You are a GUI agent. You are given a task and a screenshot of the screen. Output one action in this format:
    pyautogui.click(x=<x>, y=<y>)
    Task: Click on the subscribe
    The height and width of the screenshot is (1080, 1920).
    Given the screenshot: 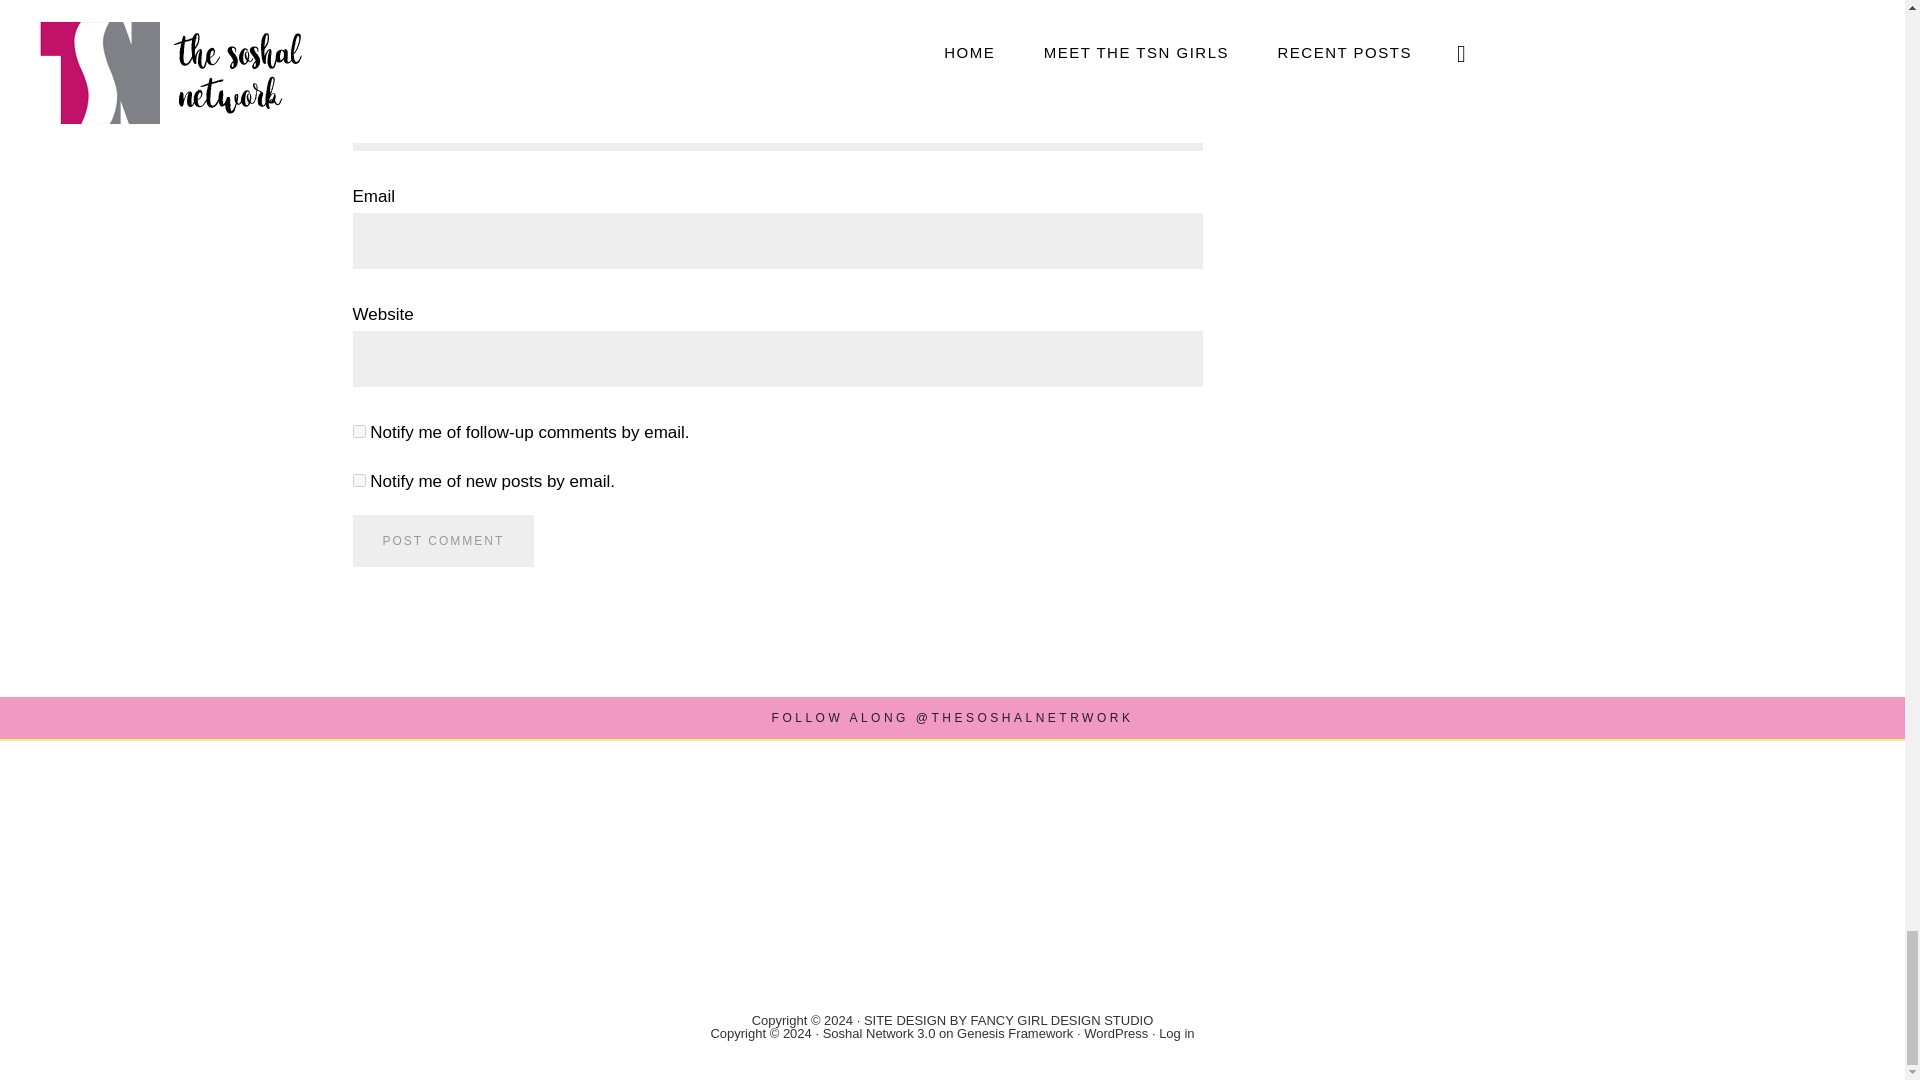 What is the action you would take?
    pyautogui.click(x=358, y=480)
    